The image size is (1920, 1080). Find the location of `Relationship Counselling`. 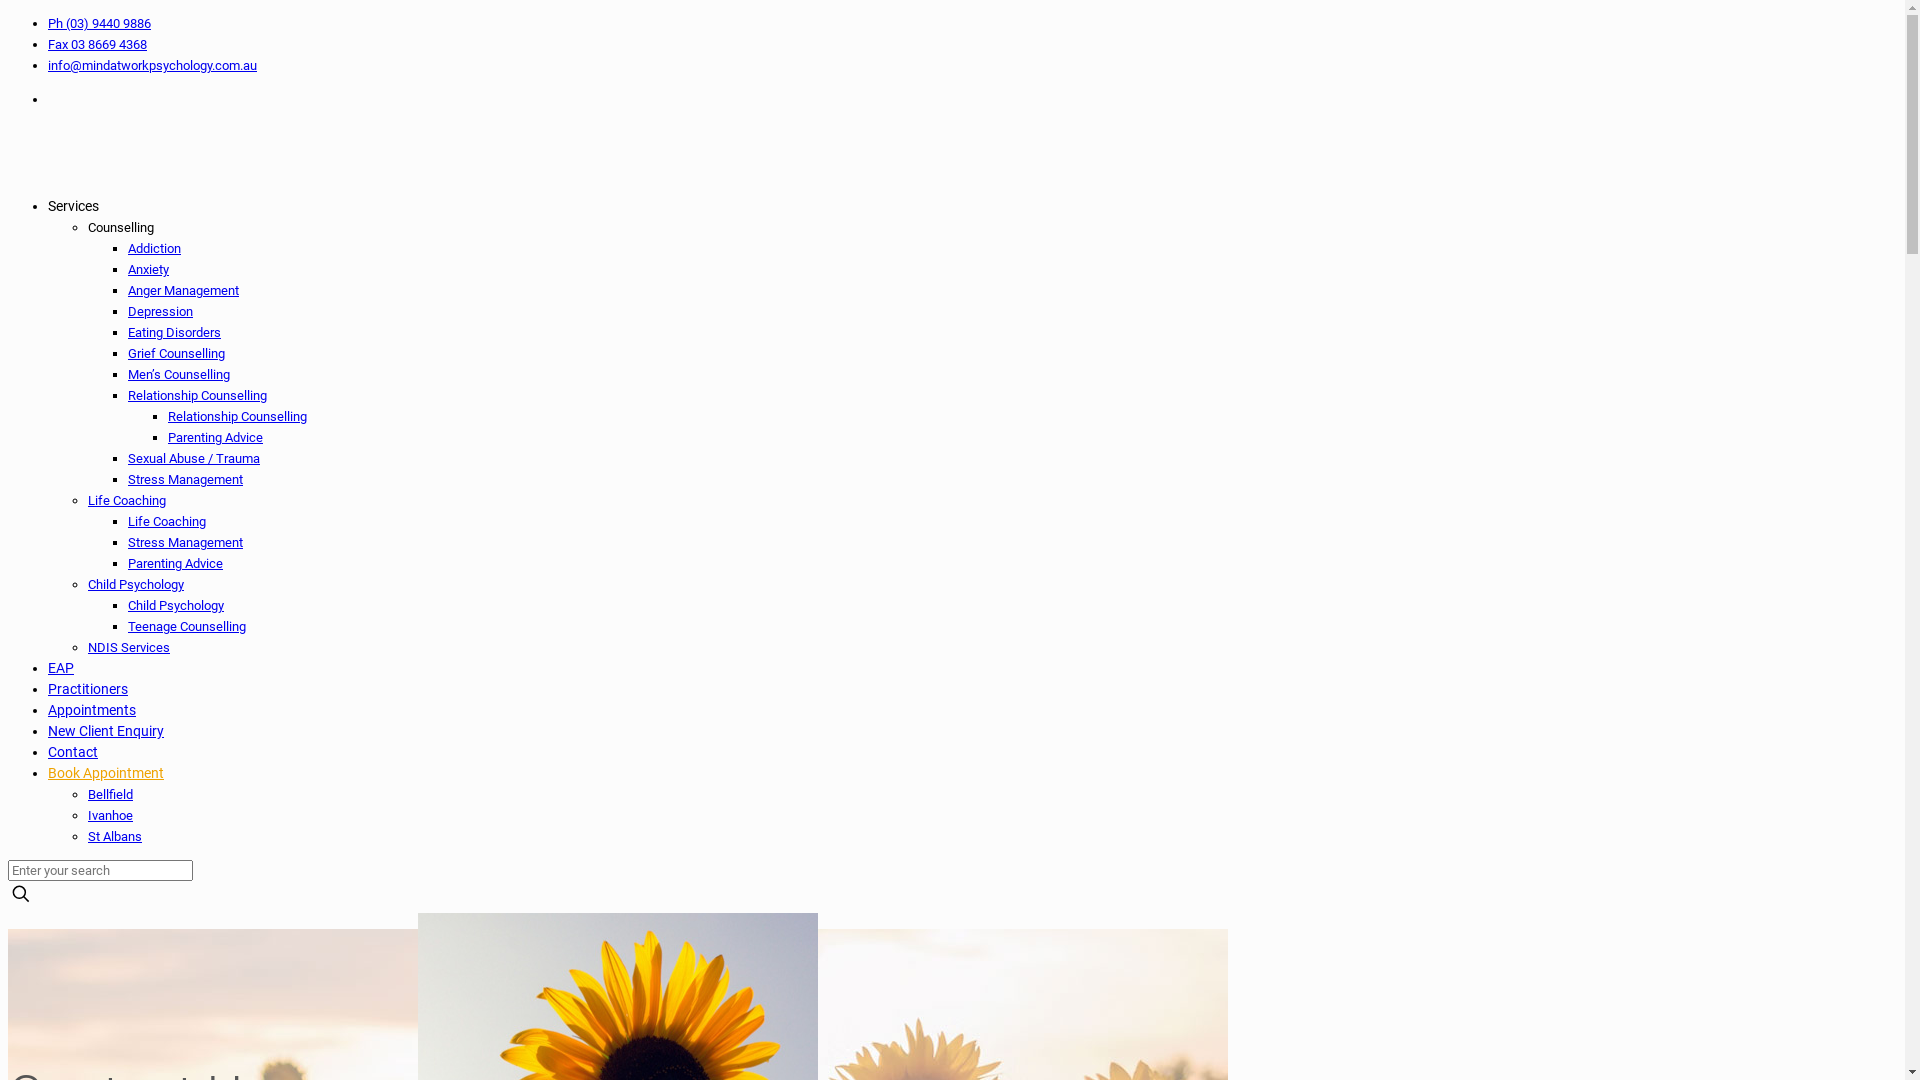

Relationship Counselling is located at coordinates (238, 416).